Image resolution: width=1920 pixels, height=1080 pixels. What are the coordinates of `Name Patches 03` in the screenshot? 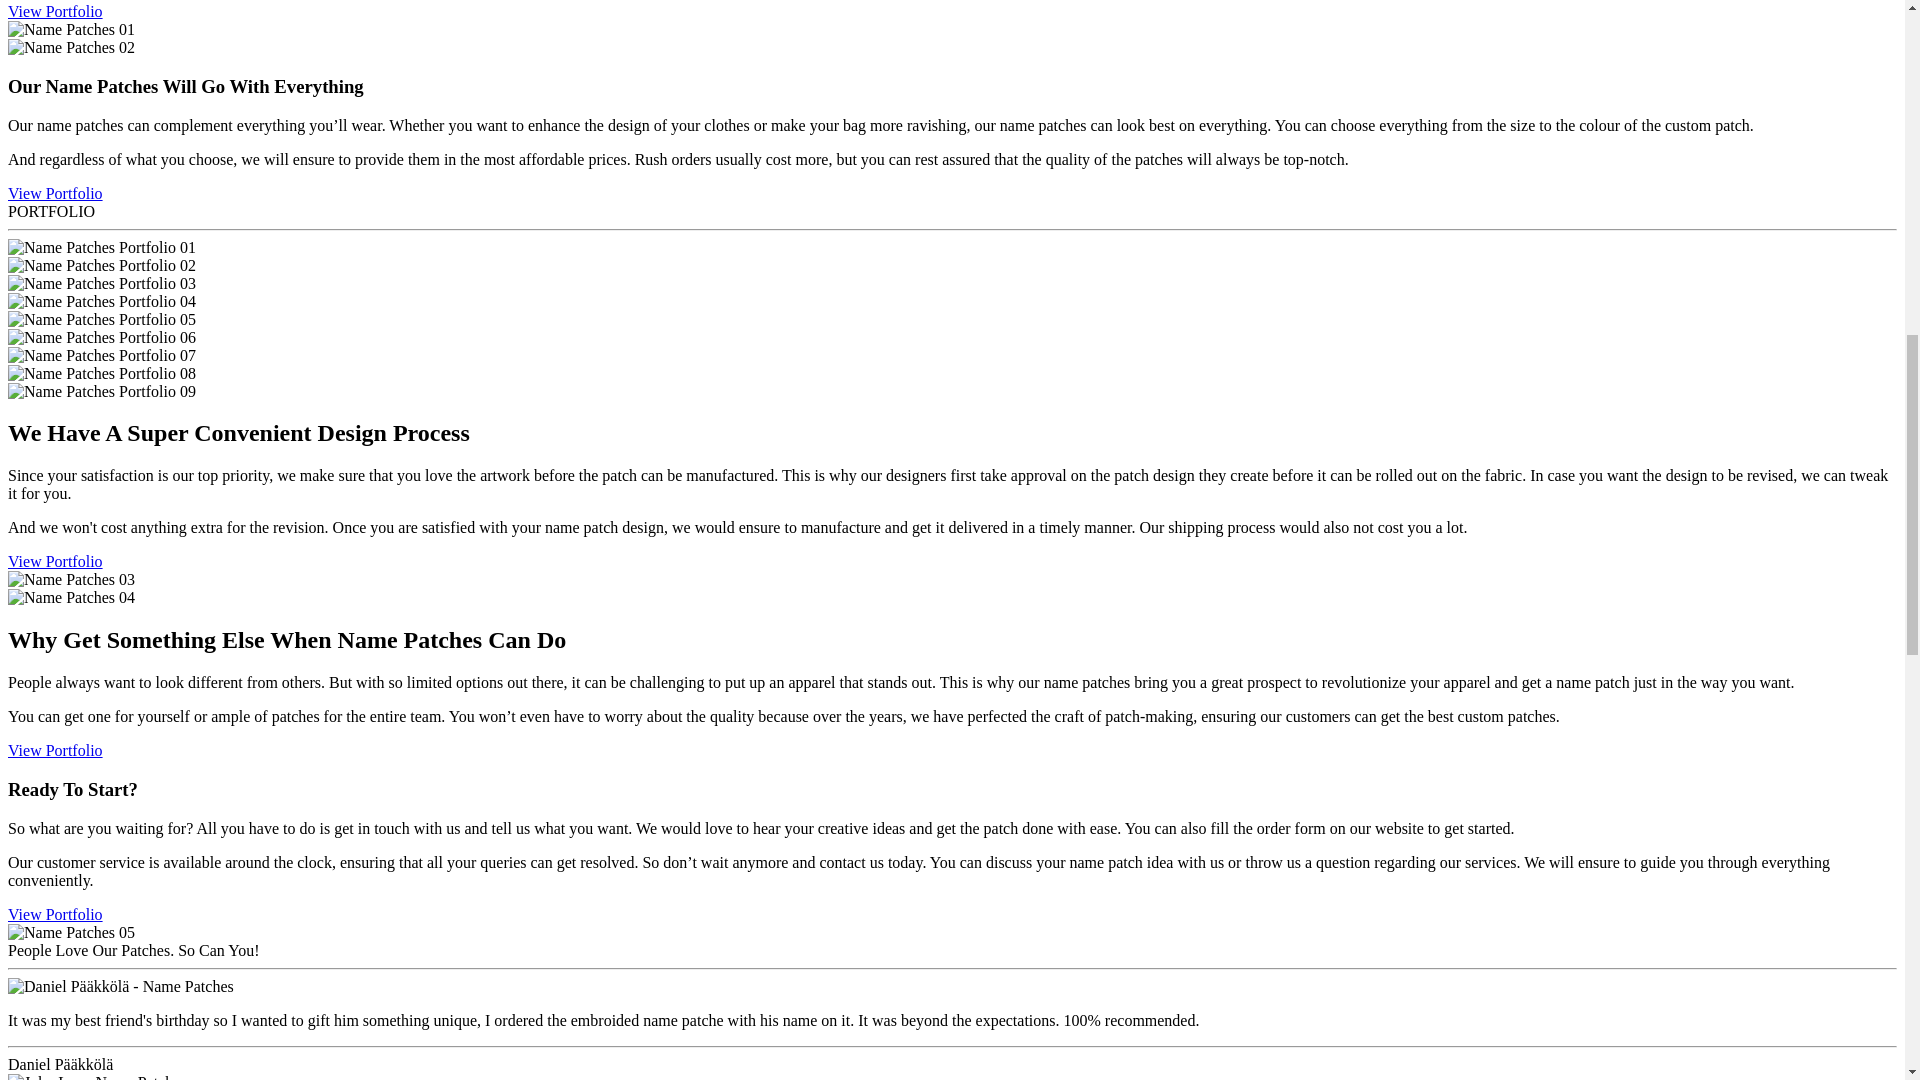 It's located at (70, 580).